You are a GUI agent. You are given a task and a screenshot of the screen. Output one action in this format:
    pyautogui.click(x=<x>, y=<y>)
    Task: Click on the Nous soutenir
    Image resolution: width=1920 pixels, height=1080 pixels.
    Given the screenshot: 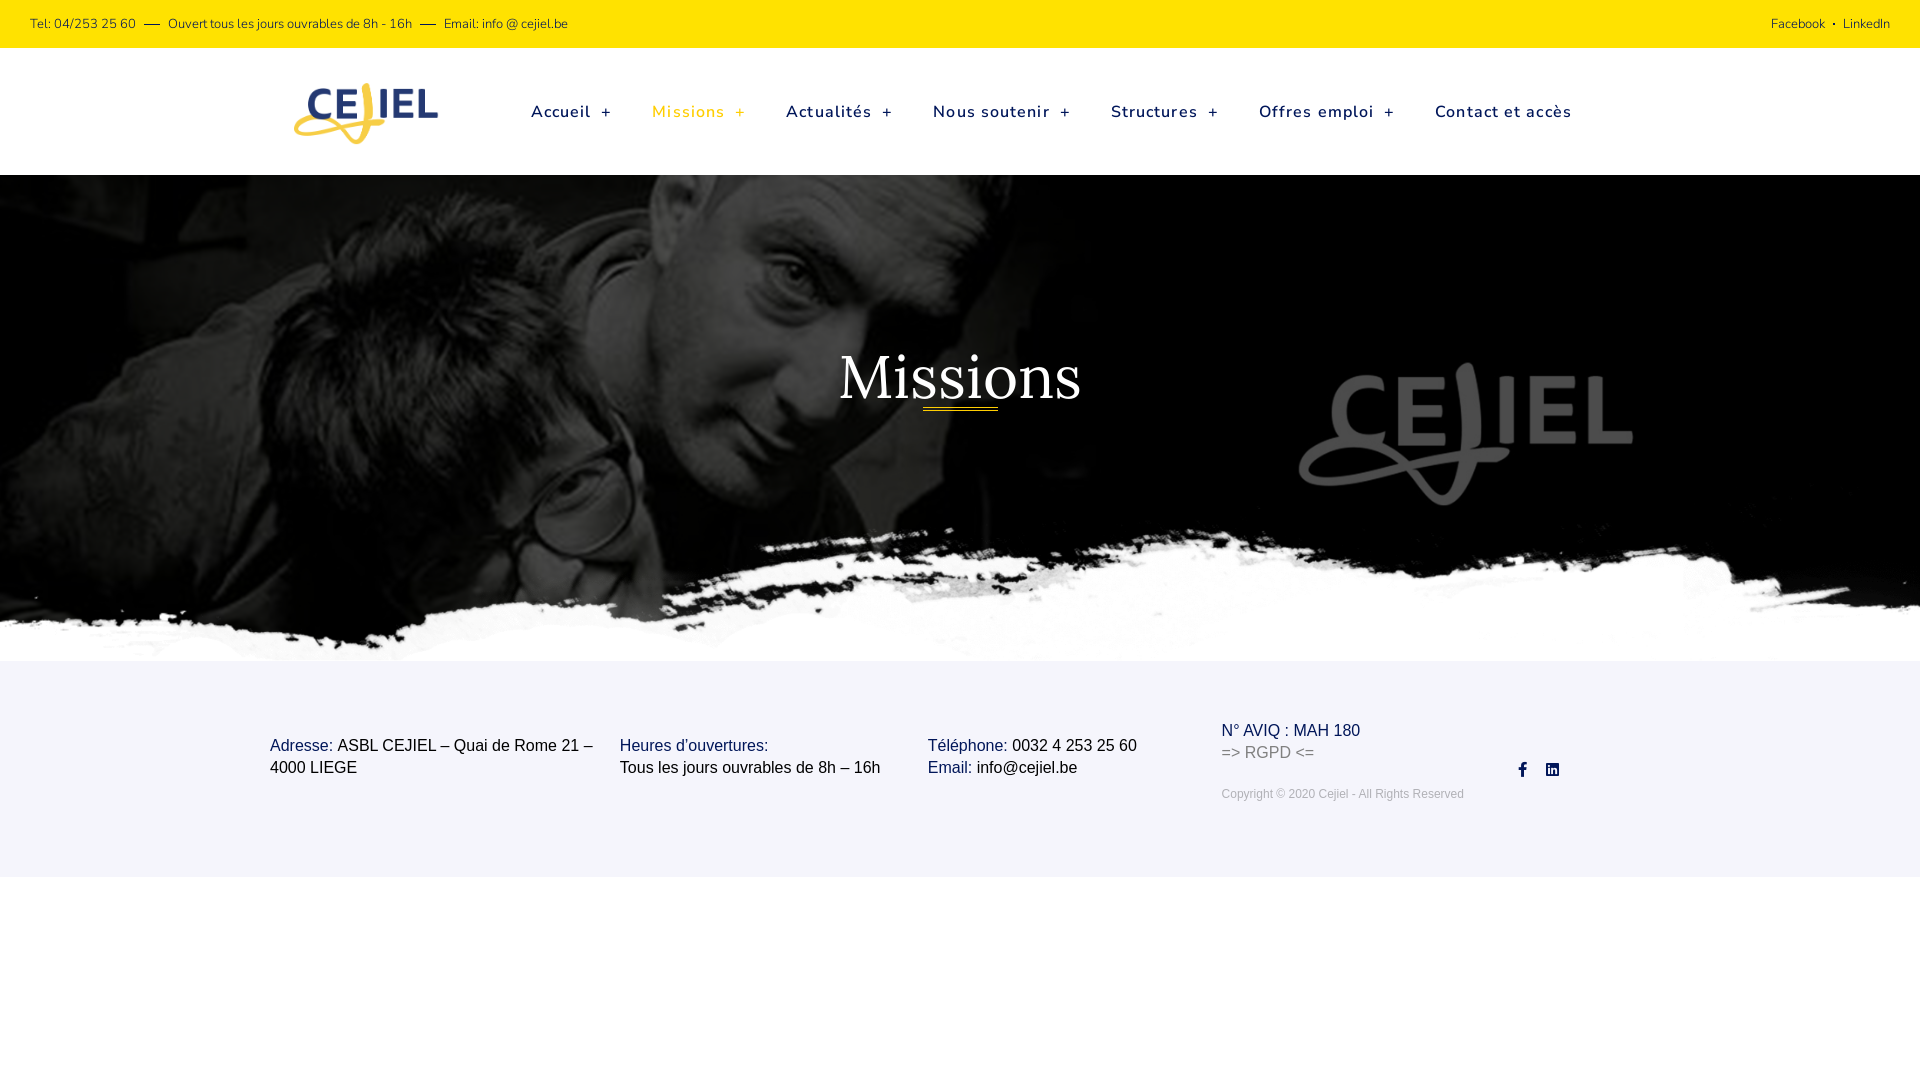 What is the action you would take?
    pyautogui.click(x=1002, y=112)
    